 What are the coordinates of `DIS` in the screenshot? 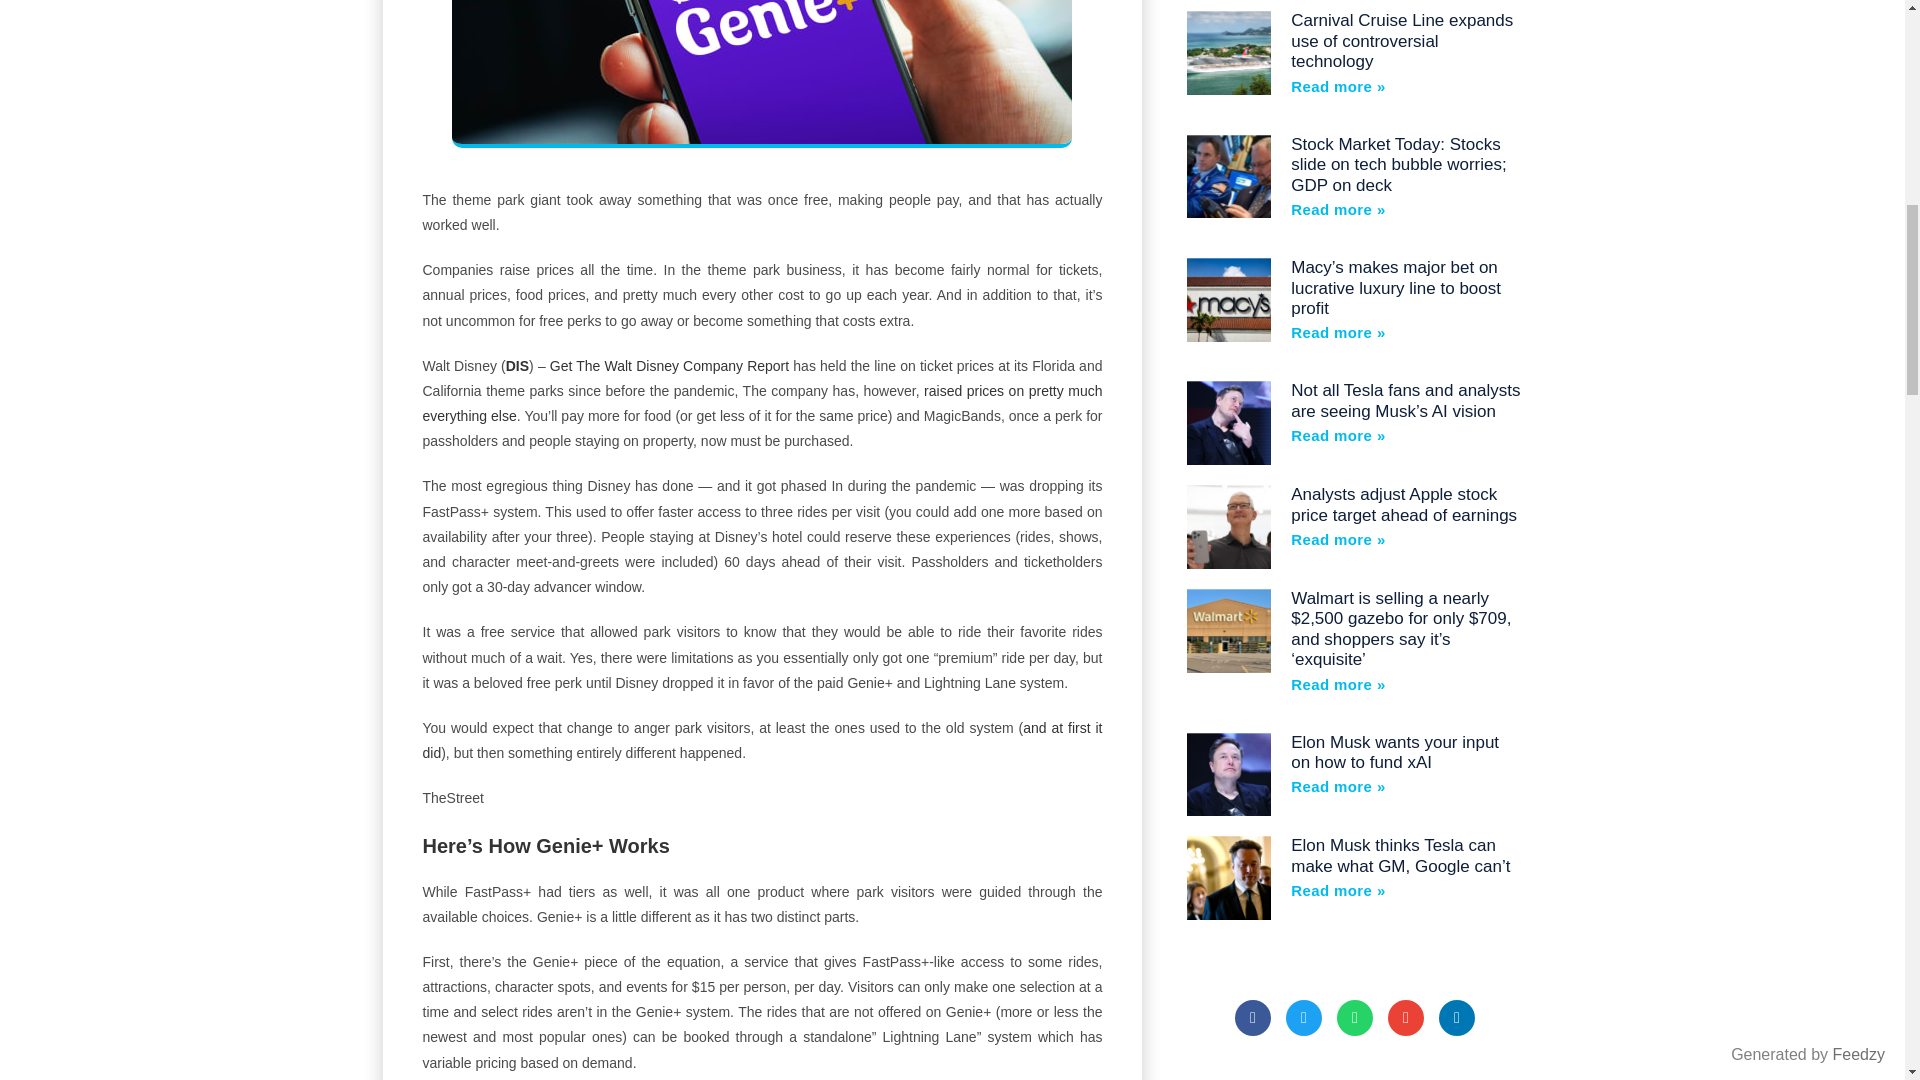 It's located at (518, 365).